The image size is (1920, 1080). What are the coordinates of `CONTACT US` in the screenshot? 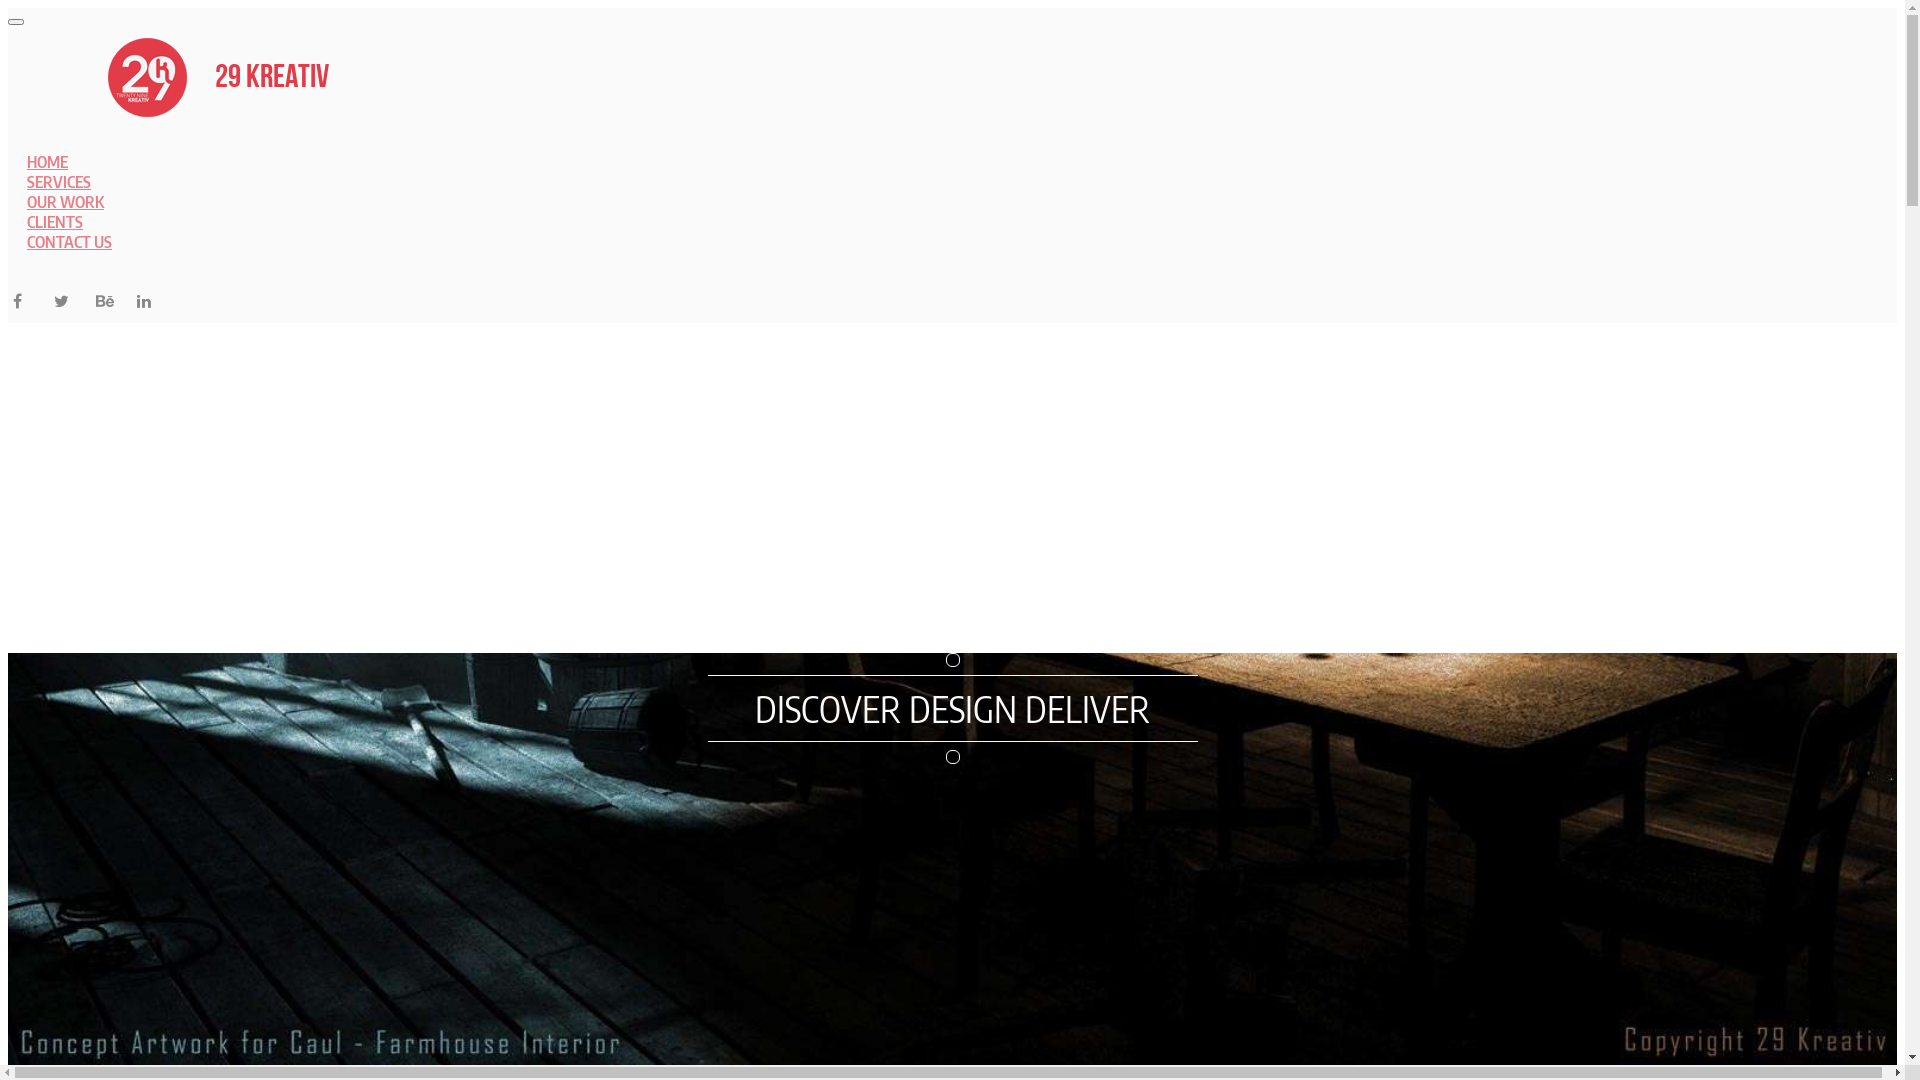 It's located at (70, 242).